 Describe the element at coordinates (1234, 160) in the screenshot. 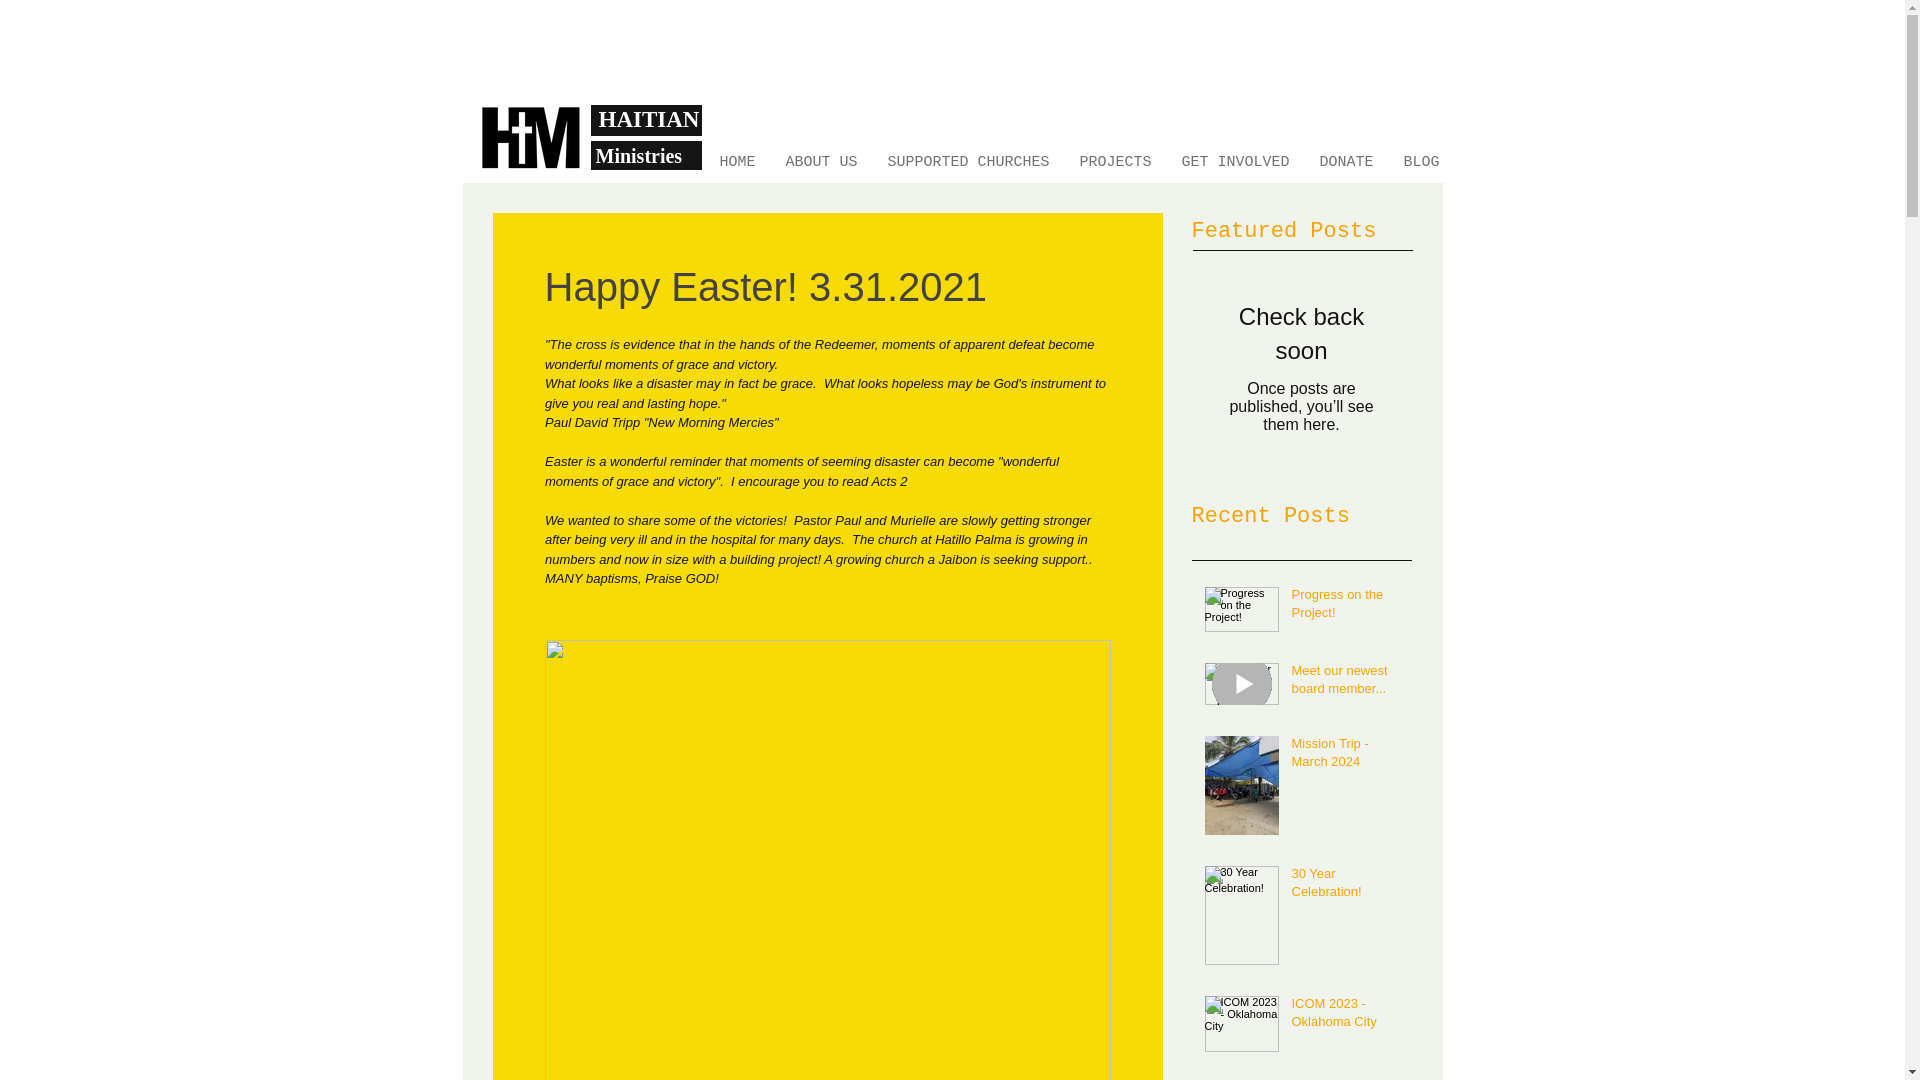

I see `GET INVOLVED` at that location.